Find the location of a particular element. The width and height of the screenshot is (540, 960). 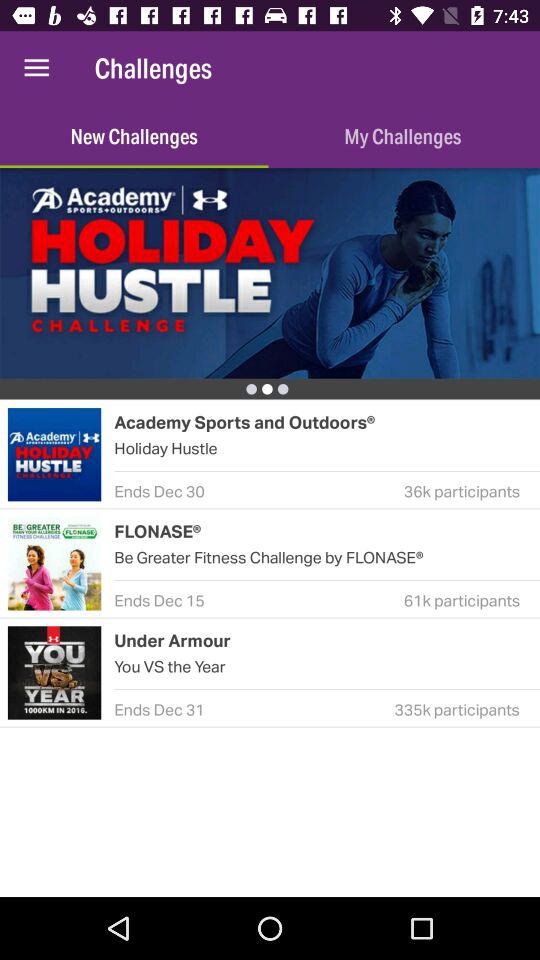

to display banner is located at coordinates (270, 273).